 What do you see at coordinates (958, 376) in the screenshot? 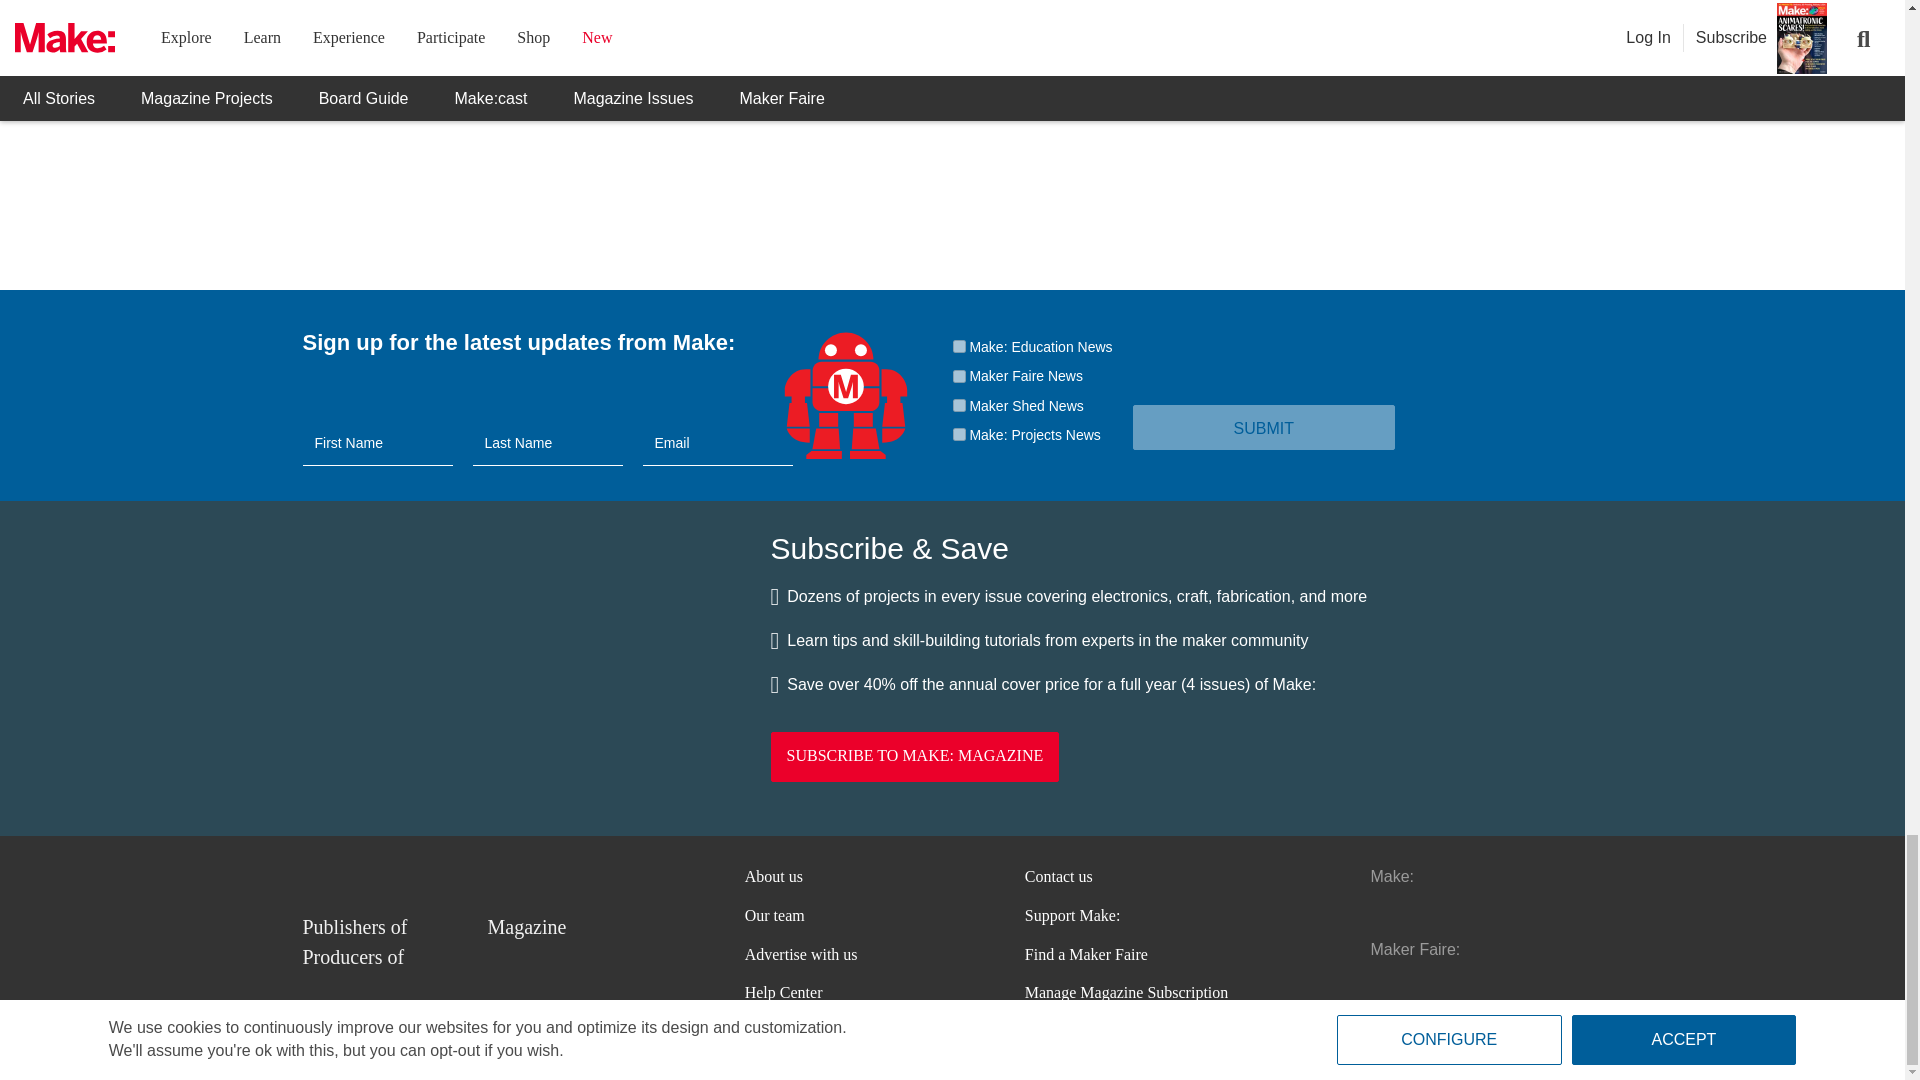
I see `Maker Faire News` at bounding box center [958, 376].